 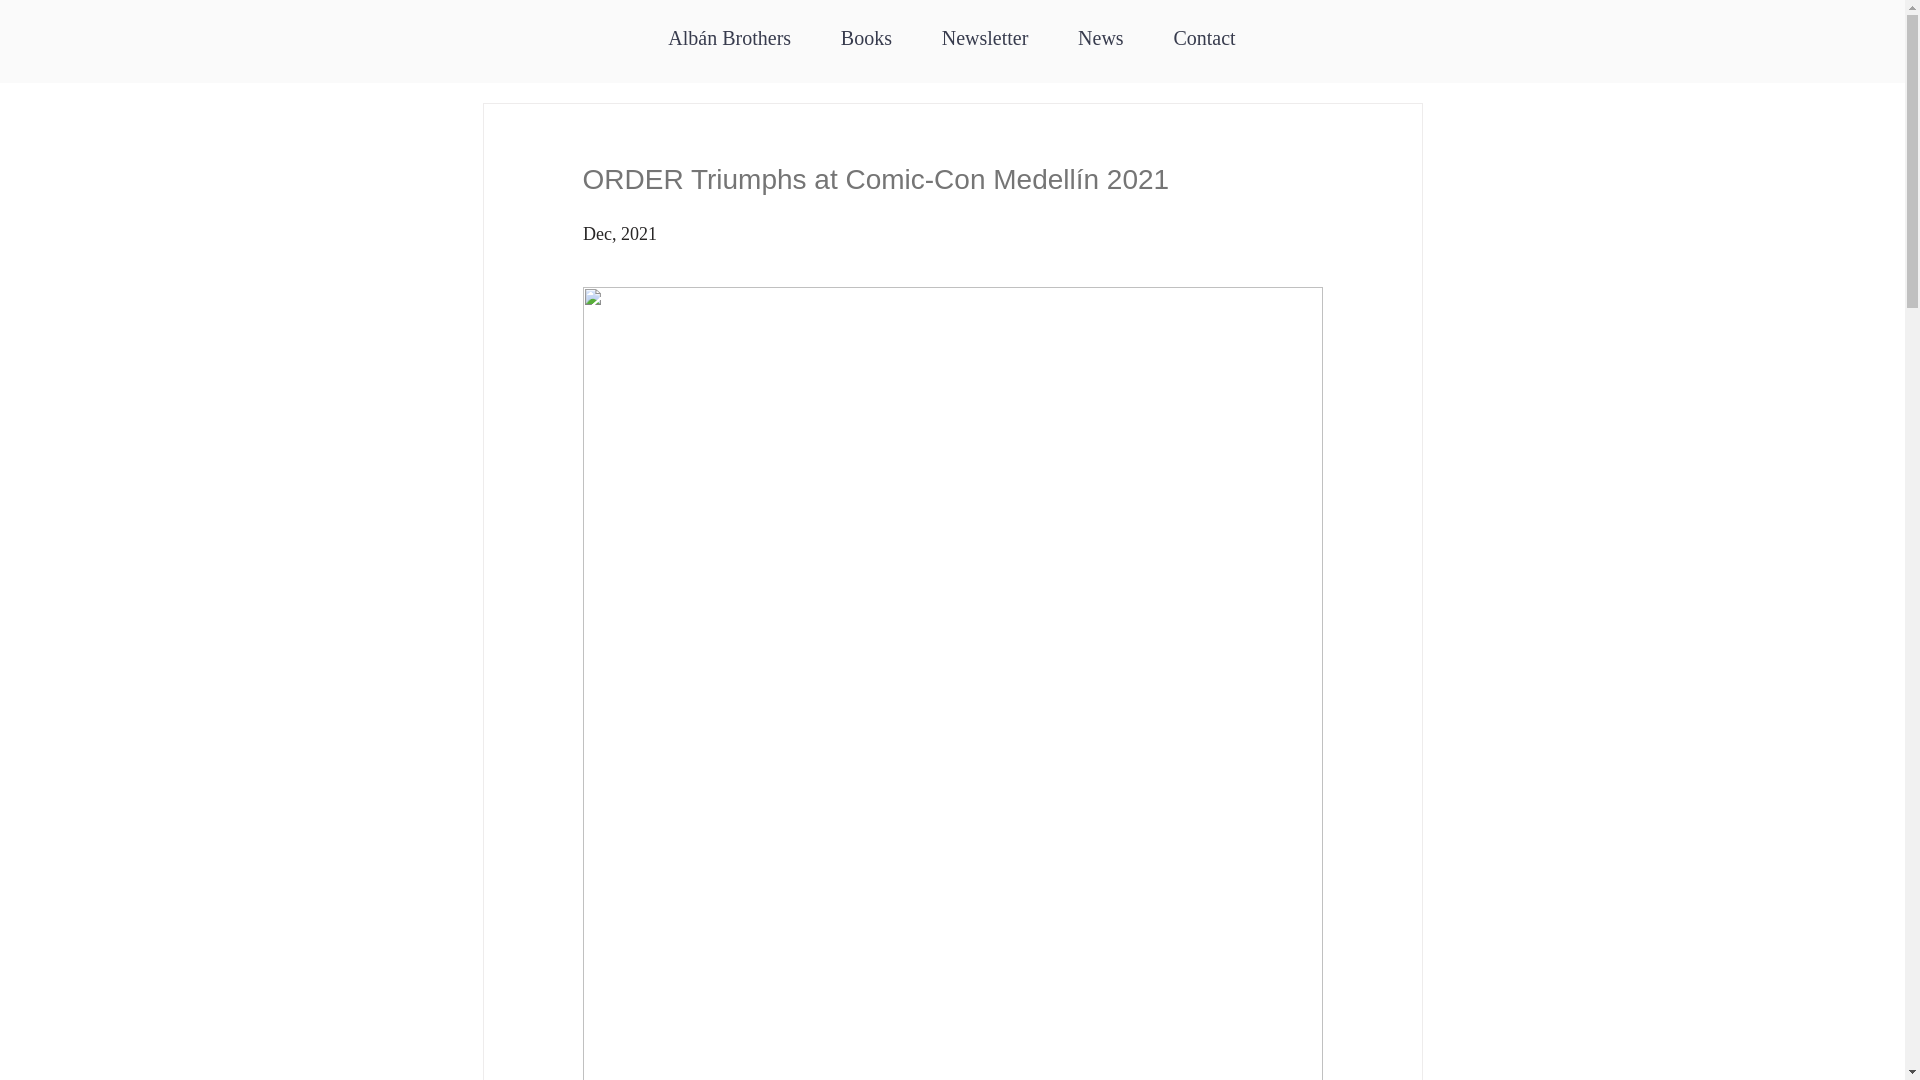 What do you see at coordinates (984, 39) in the screenshot?
I see `Newsletter` at bounding box center [984, 39].